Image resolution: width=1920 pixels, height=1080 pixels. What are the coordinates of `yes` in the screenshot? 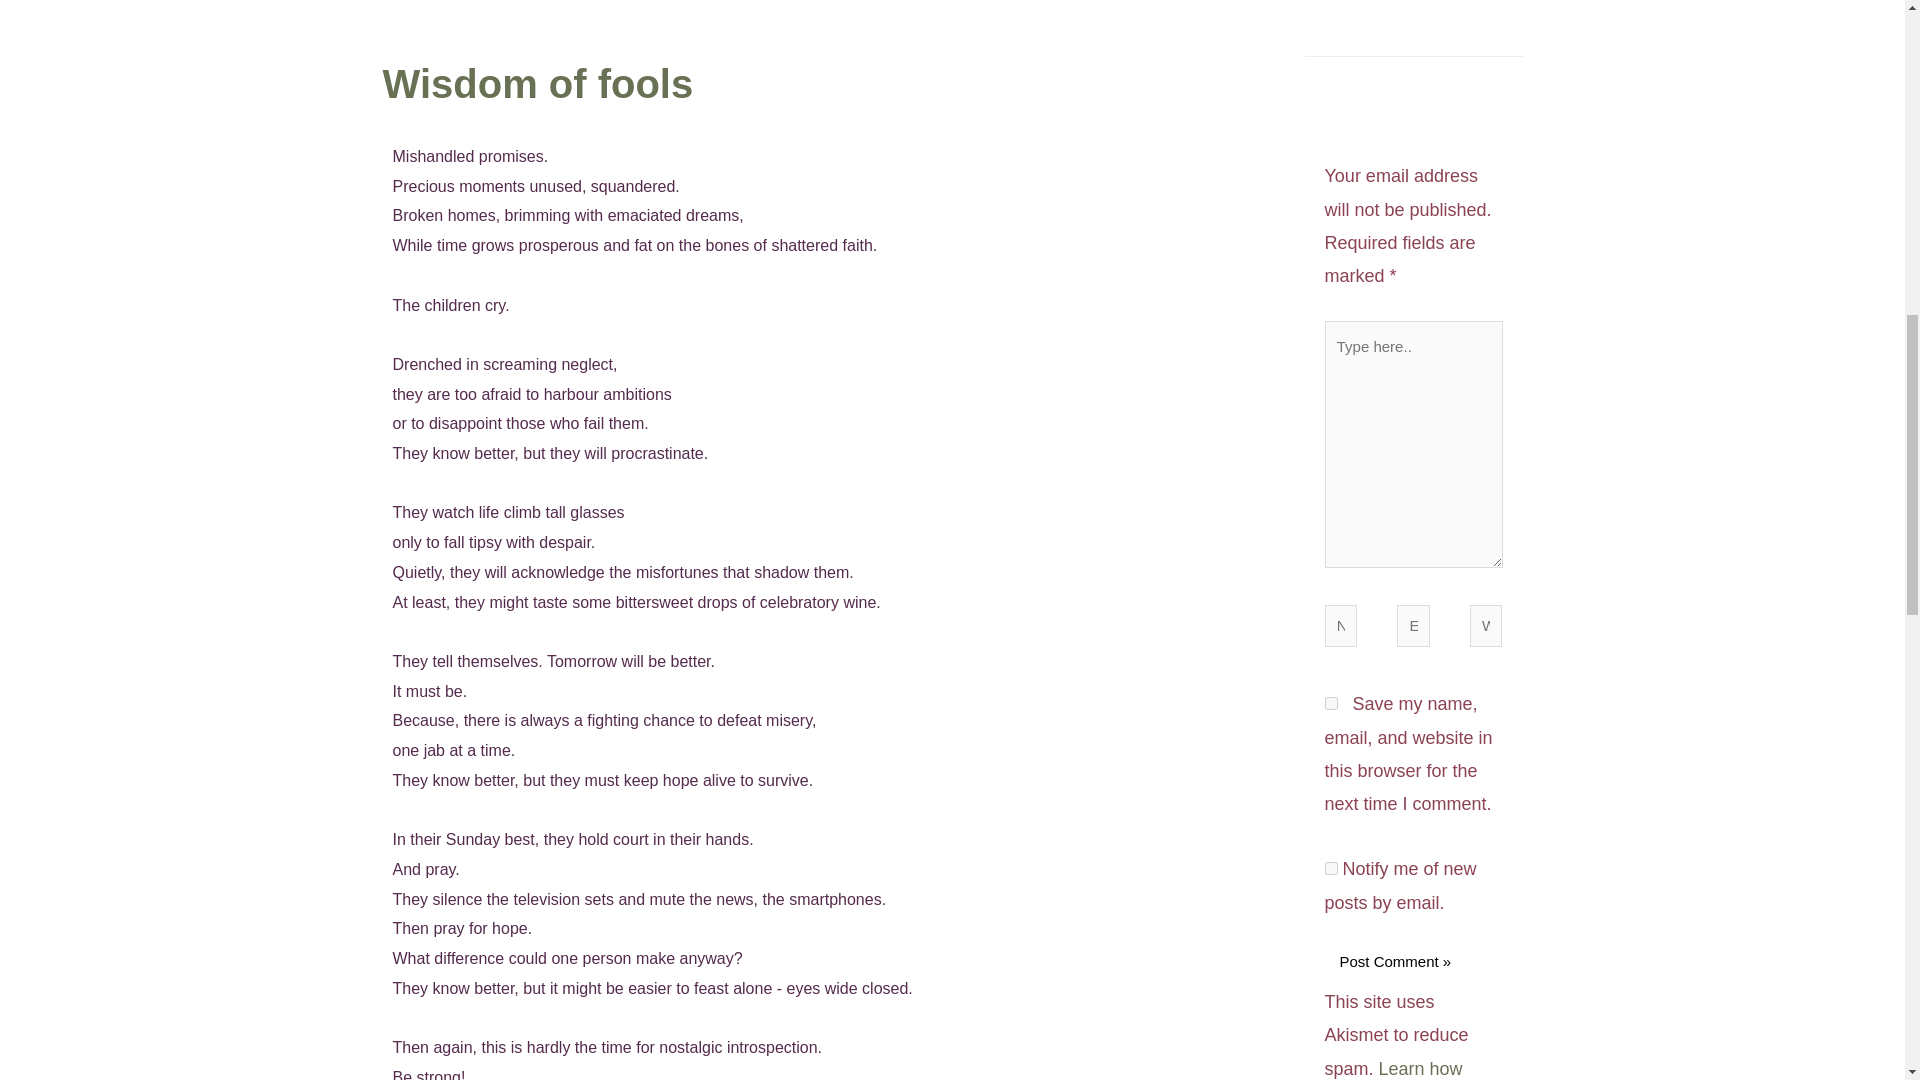 It's located at (1330, 702).